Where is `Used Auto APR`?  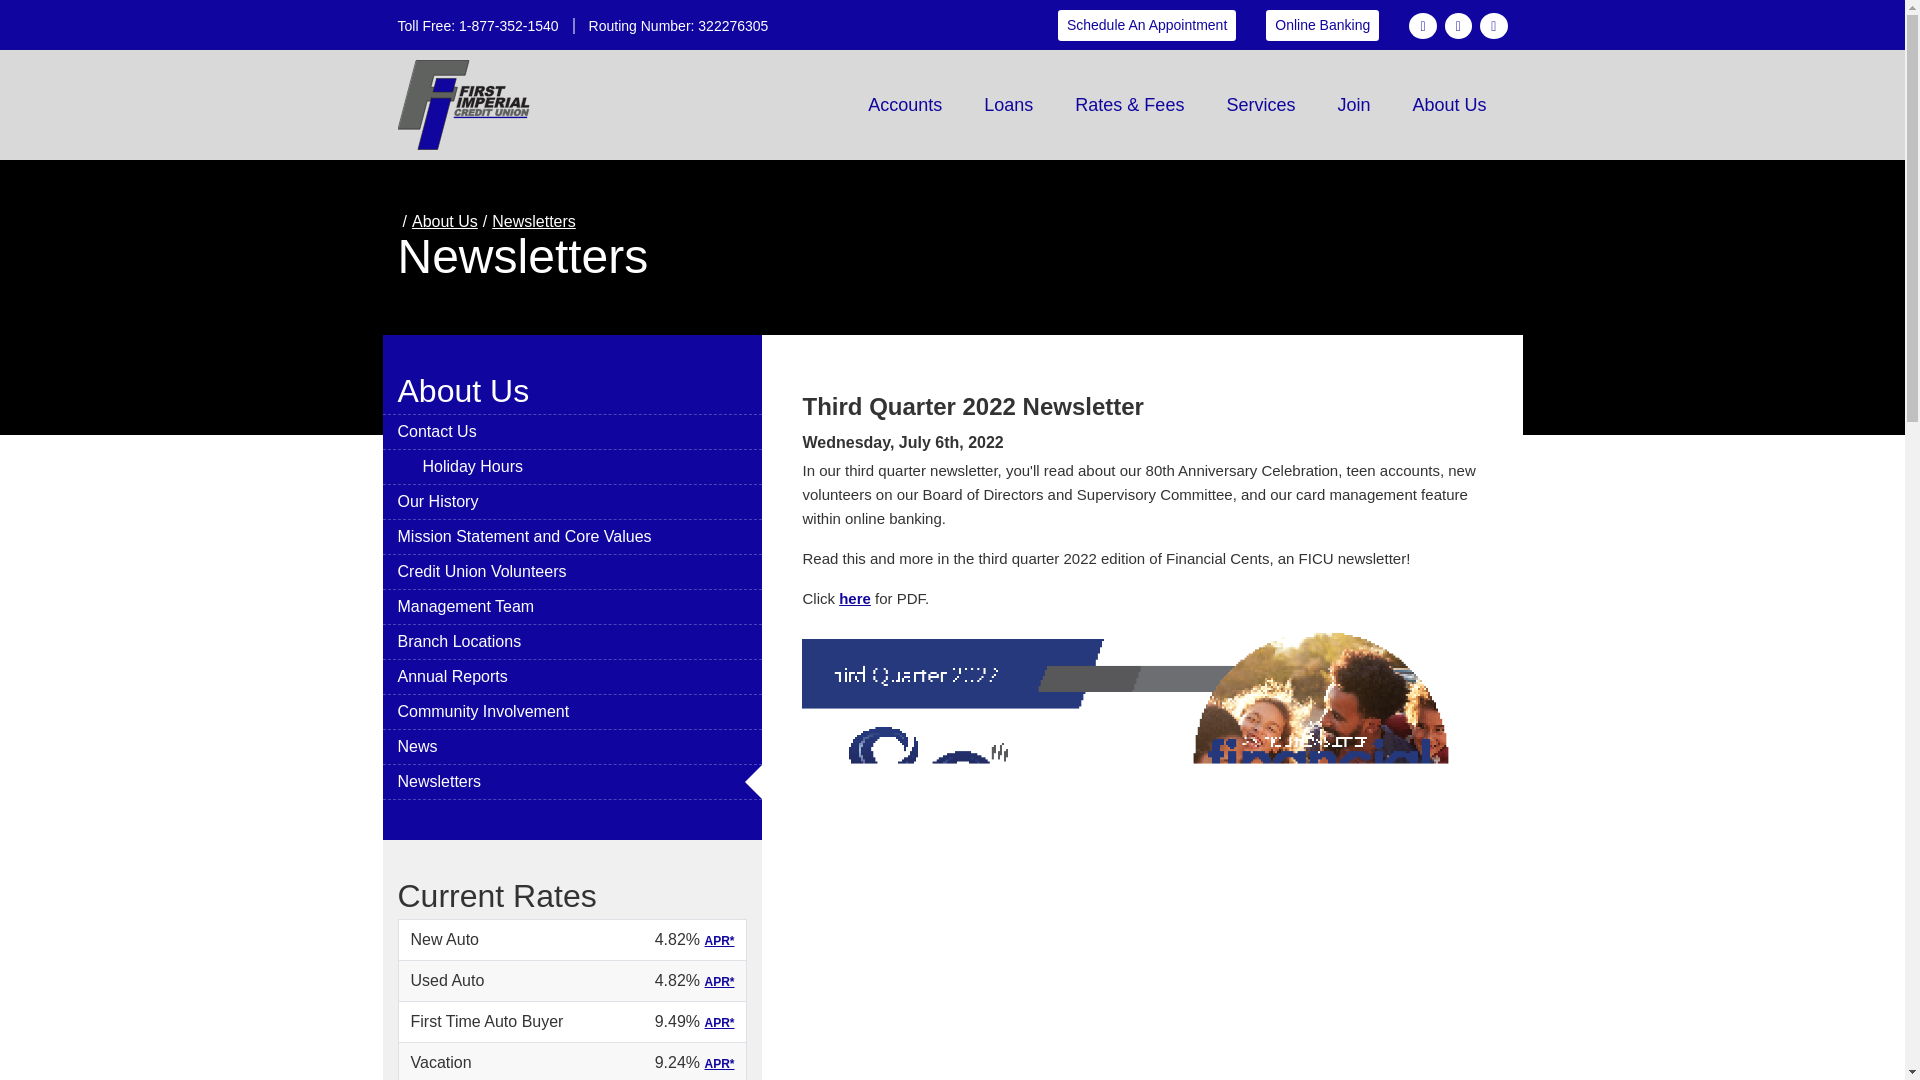 Used Auto APR is located at coordinates (718, 982).